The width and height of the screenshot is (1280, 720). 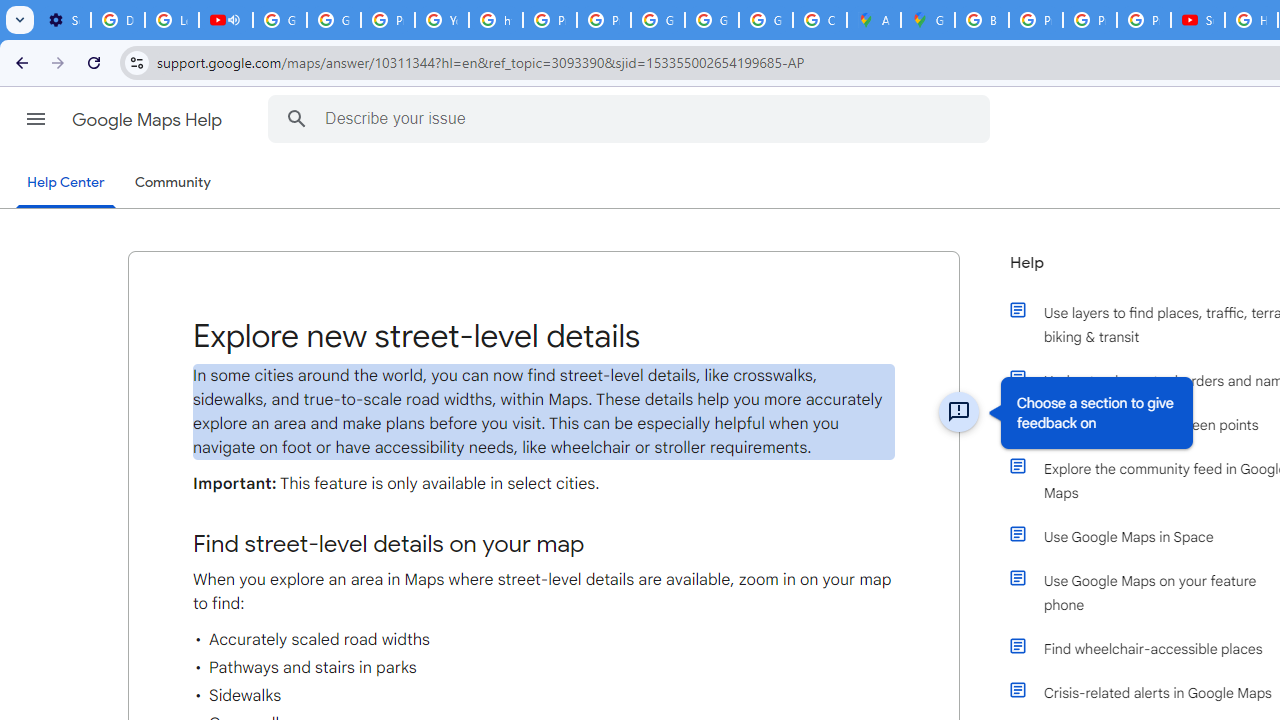 I want to click on Create your Google Account, so click(x=820, y=20).